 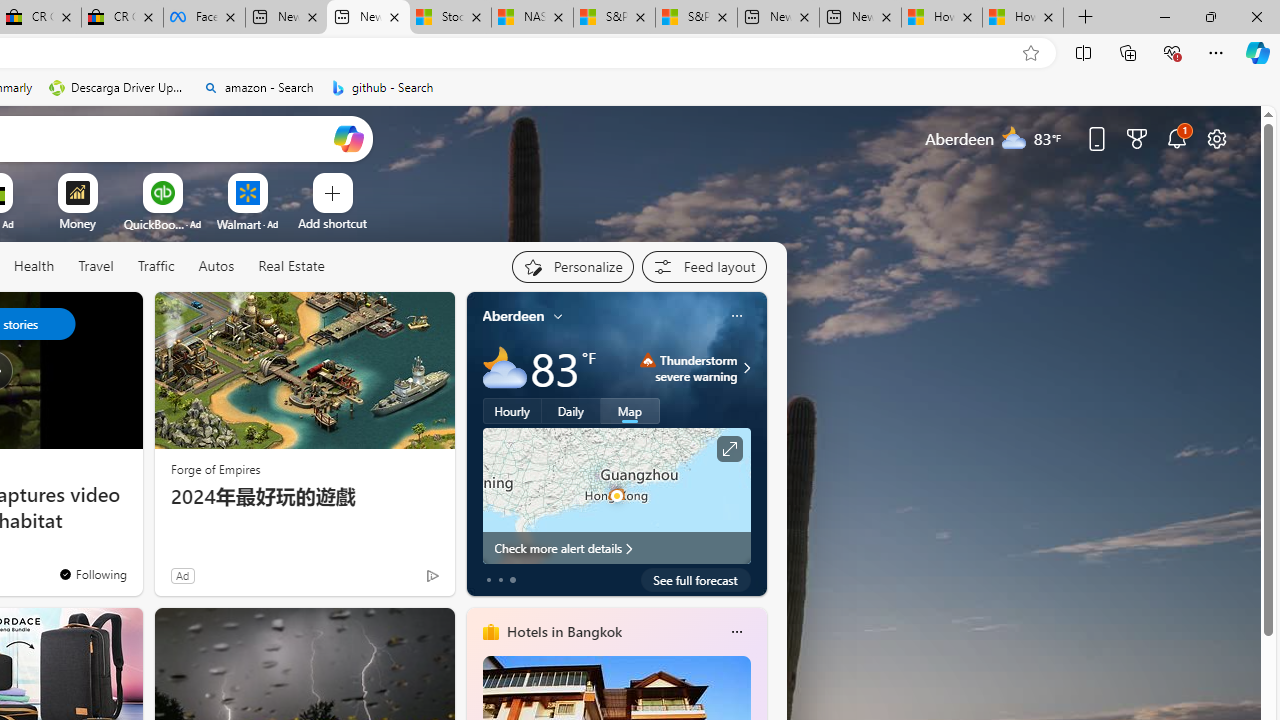 I want to click on tab-0, so click(x=488, y=580).